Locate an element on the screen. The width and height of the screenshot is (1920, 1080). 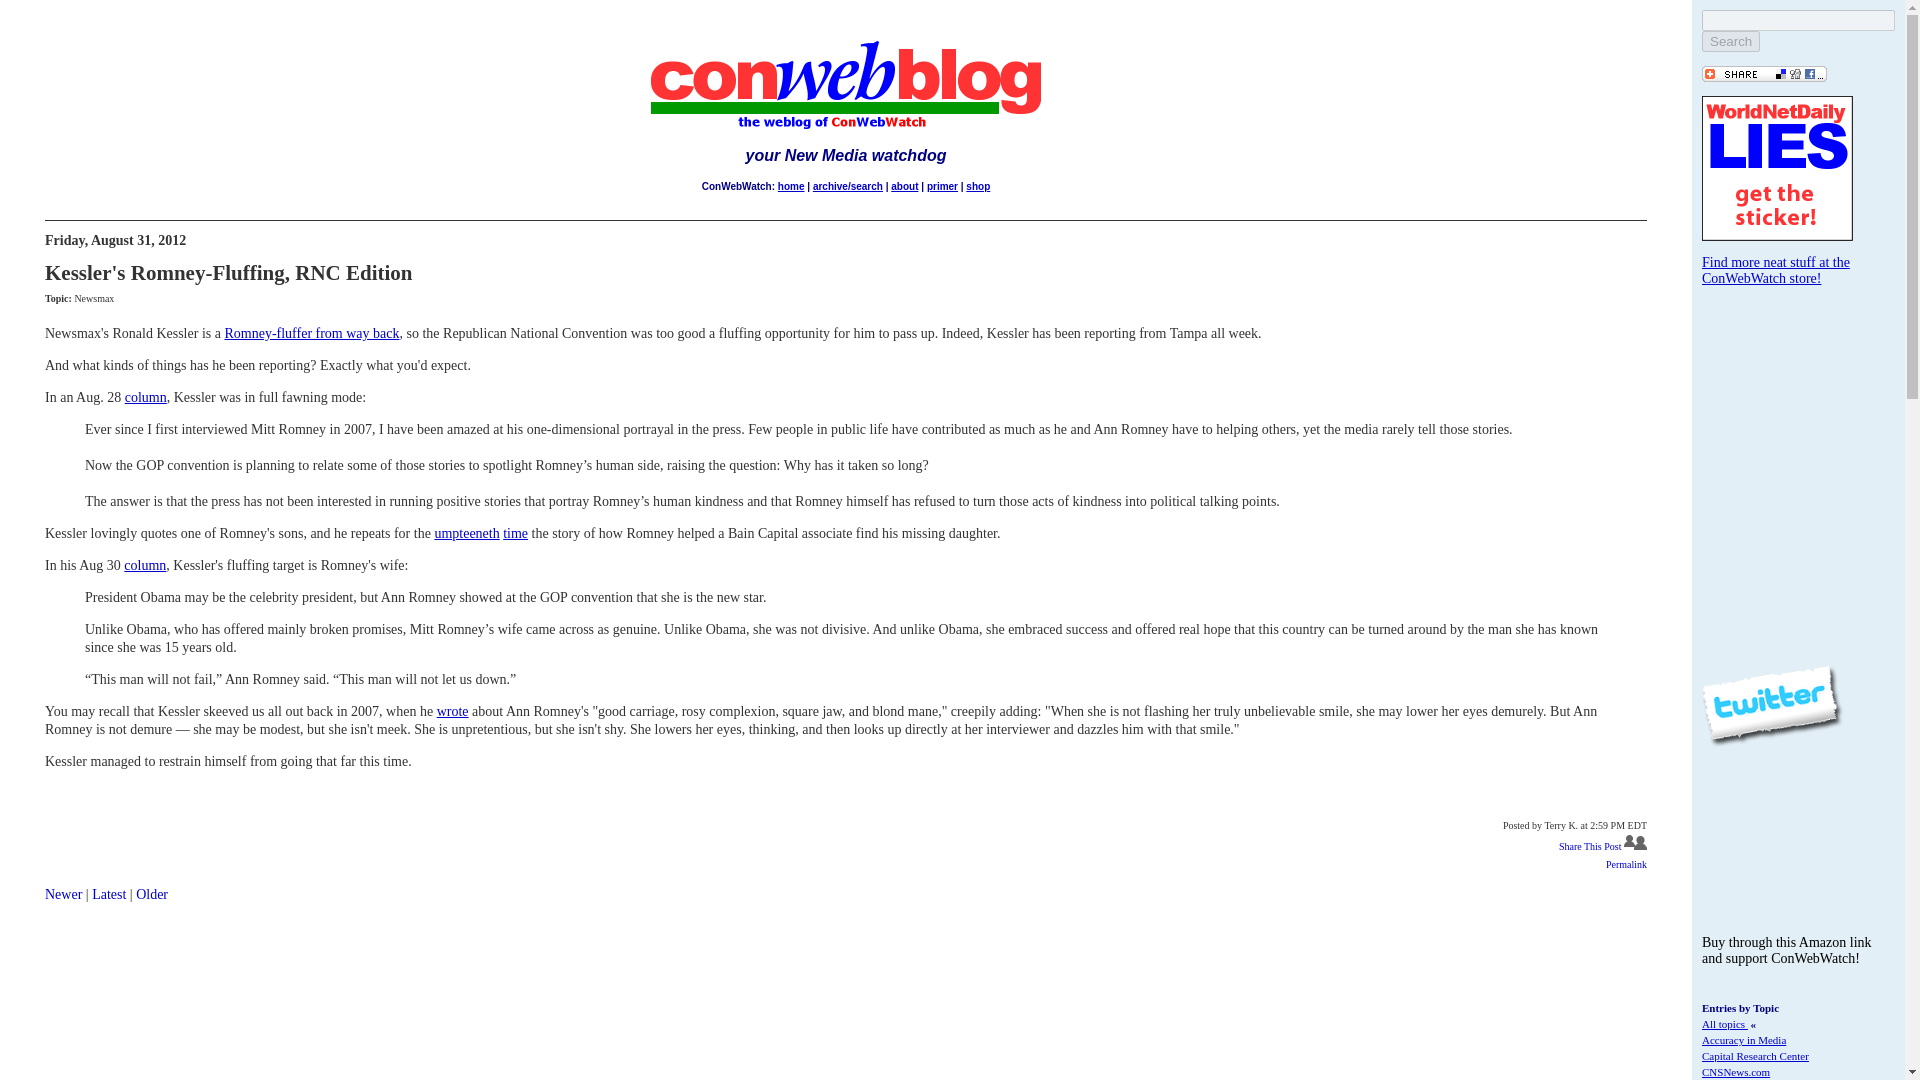
primer is located at coordinates (942, 186).